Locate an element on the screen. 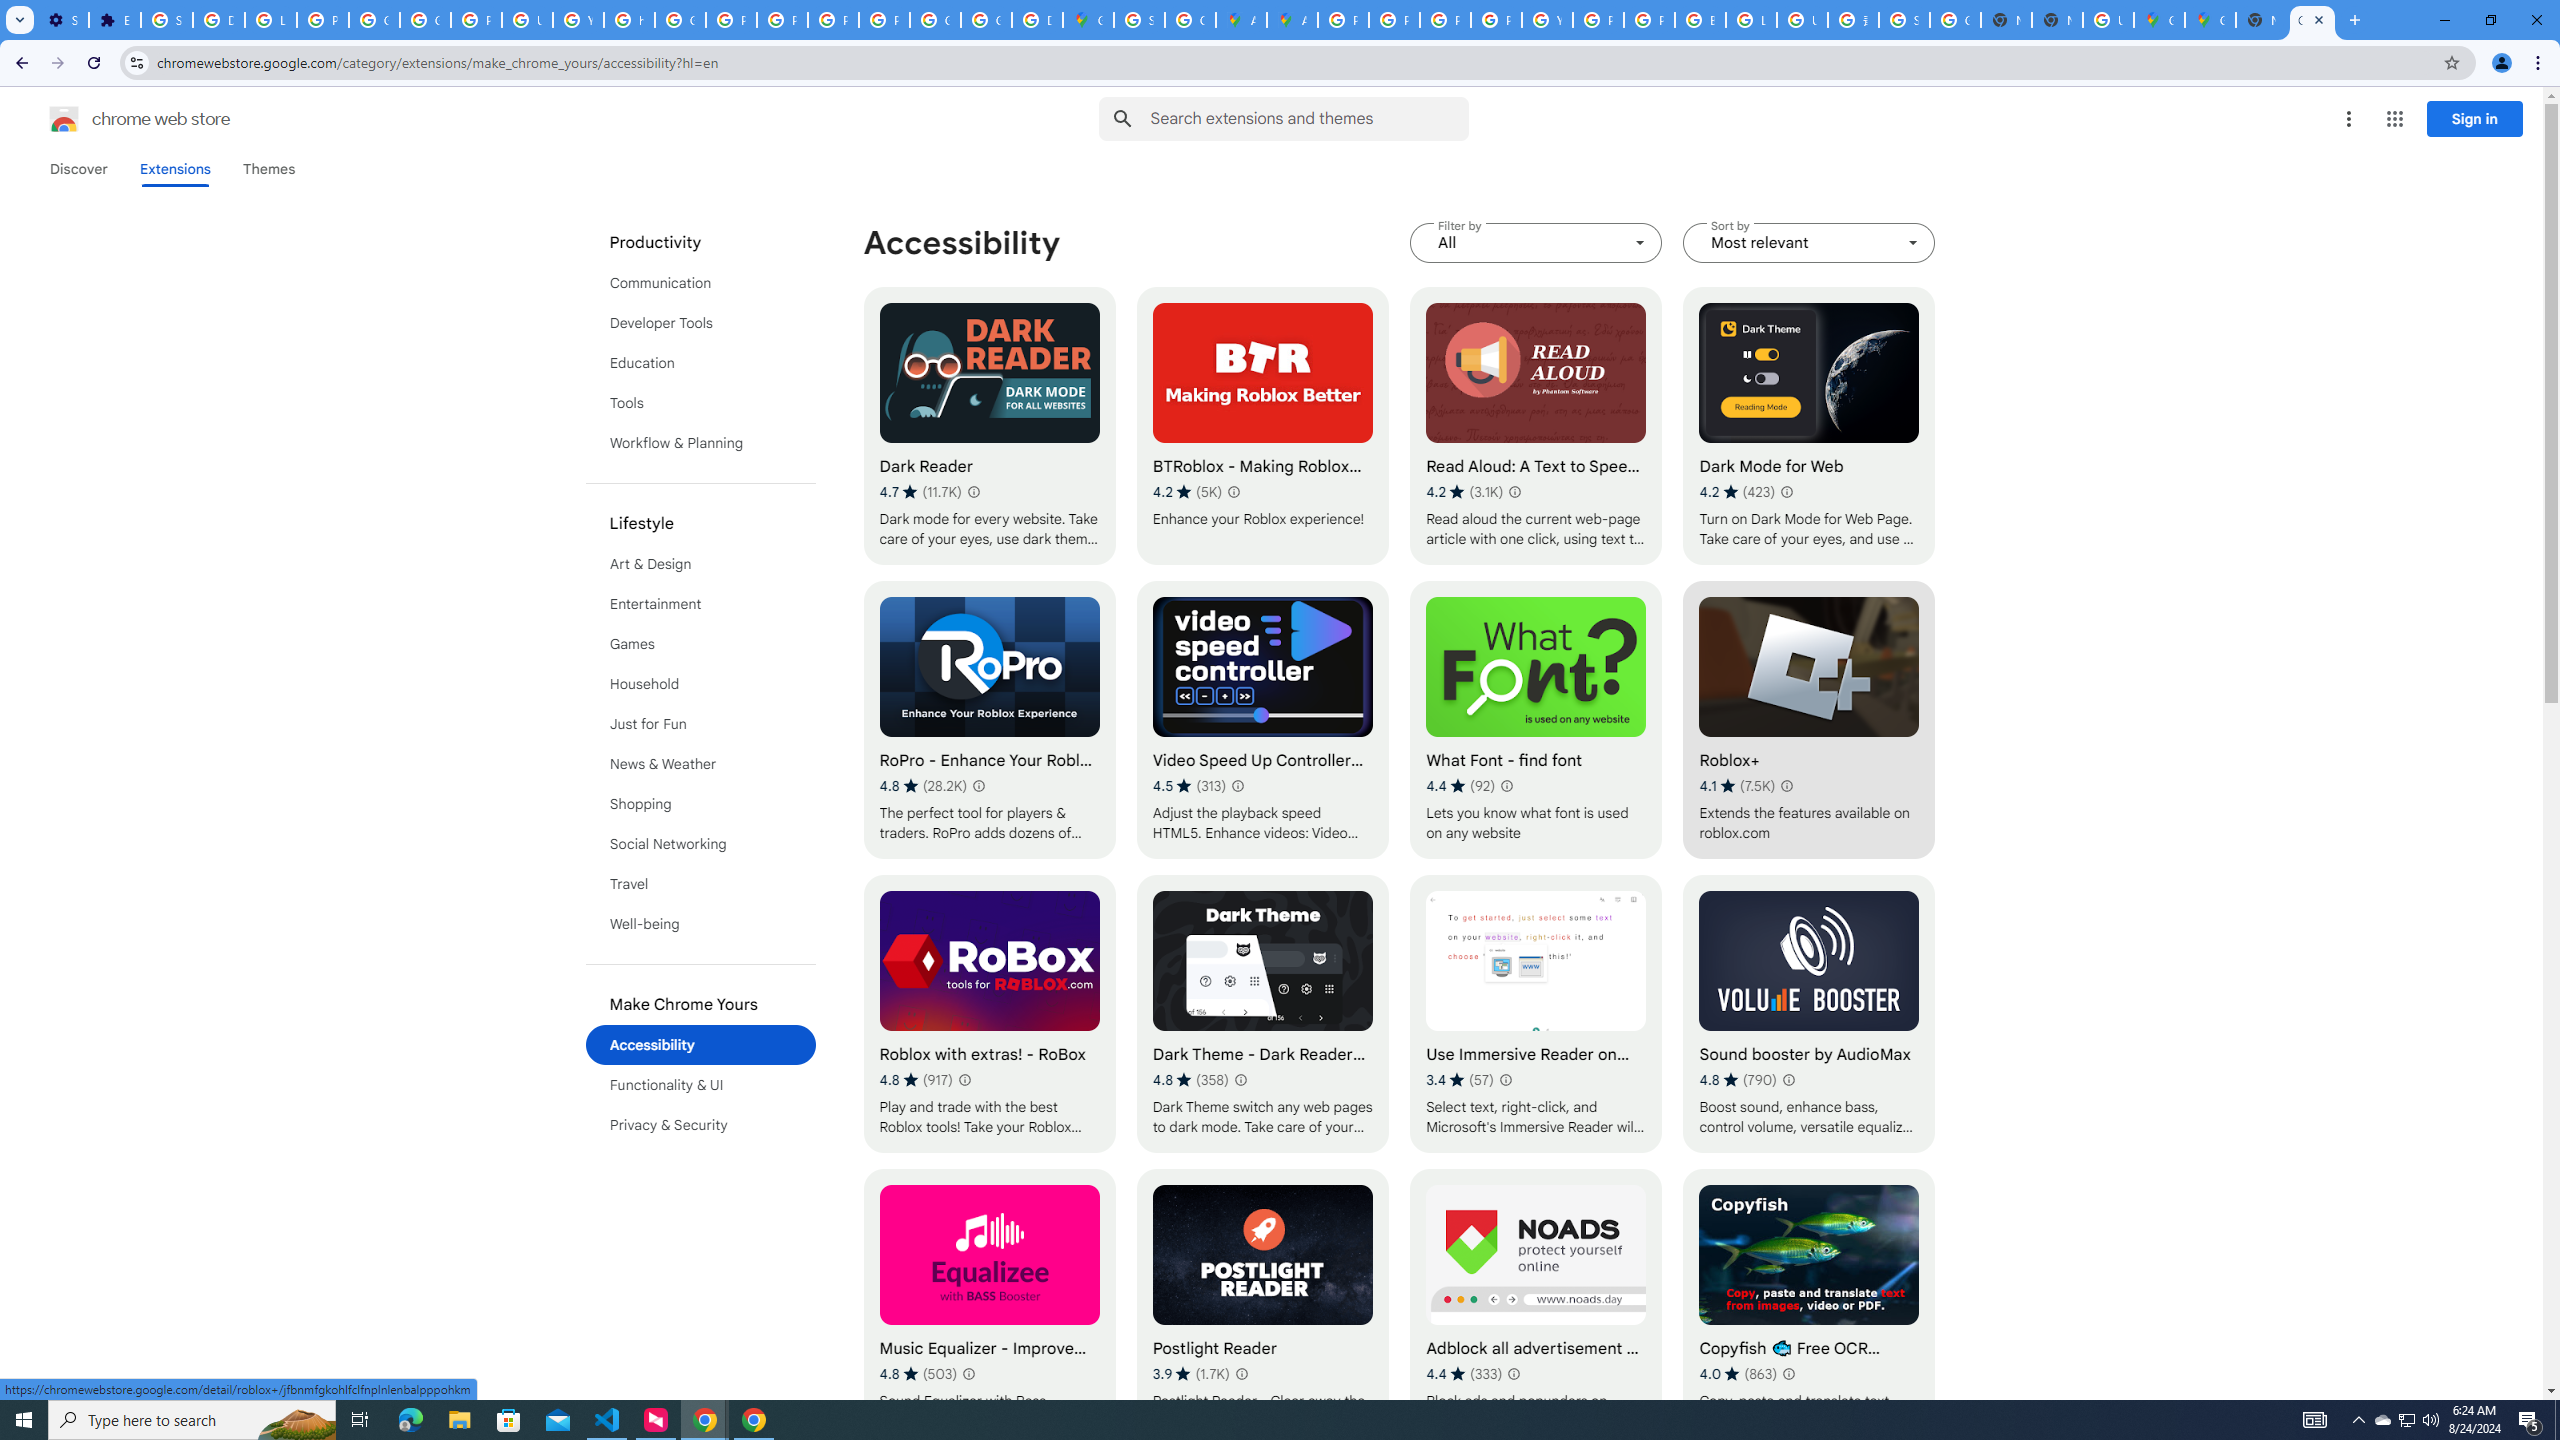 The width and height of the screenshot is (2560, 1440). Use Immersive Reader on Websites is located at coordinates (1537, 1014).